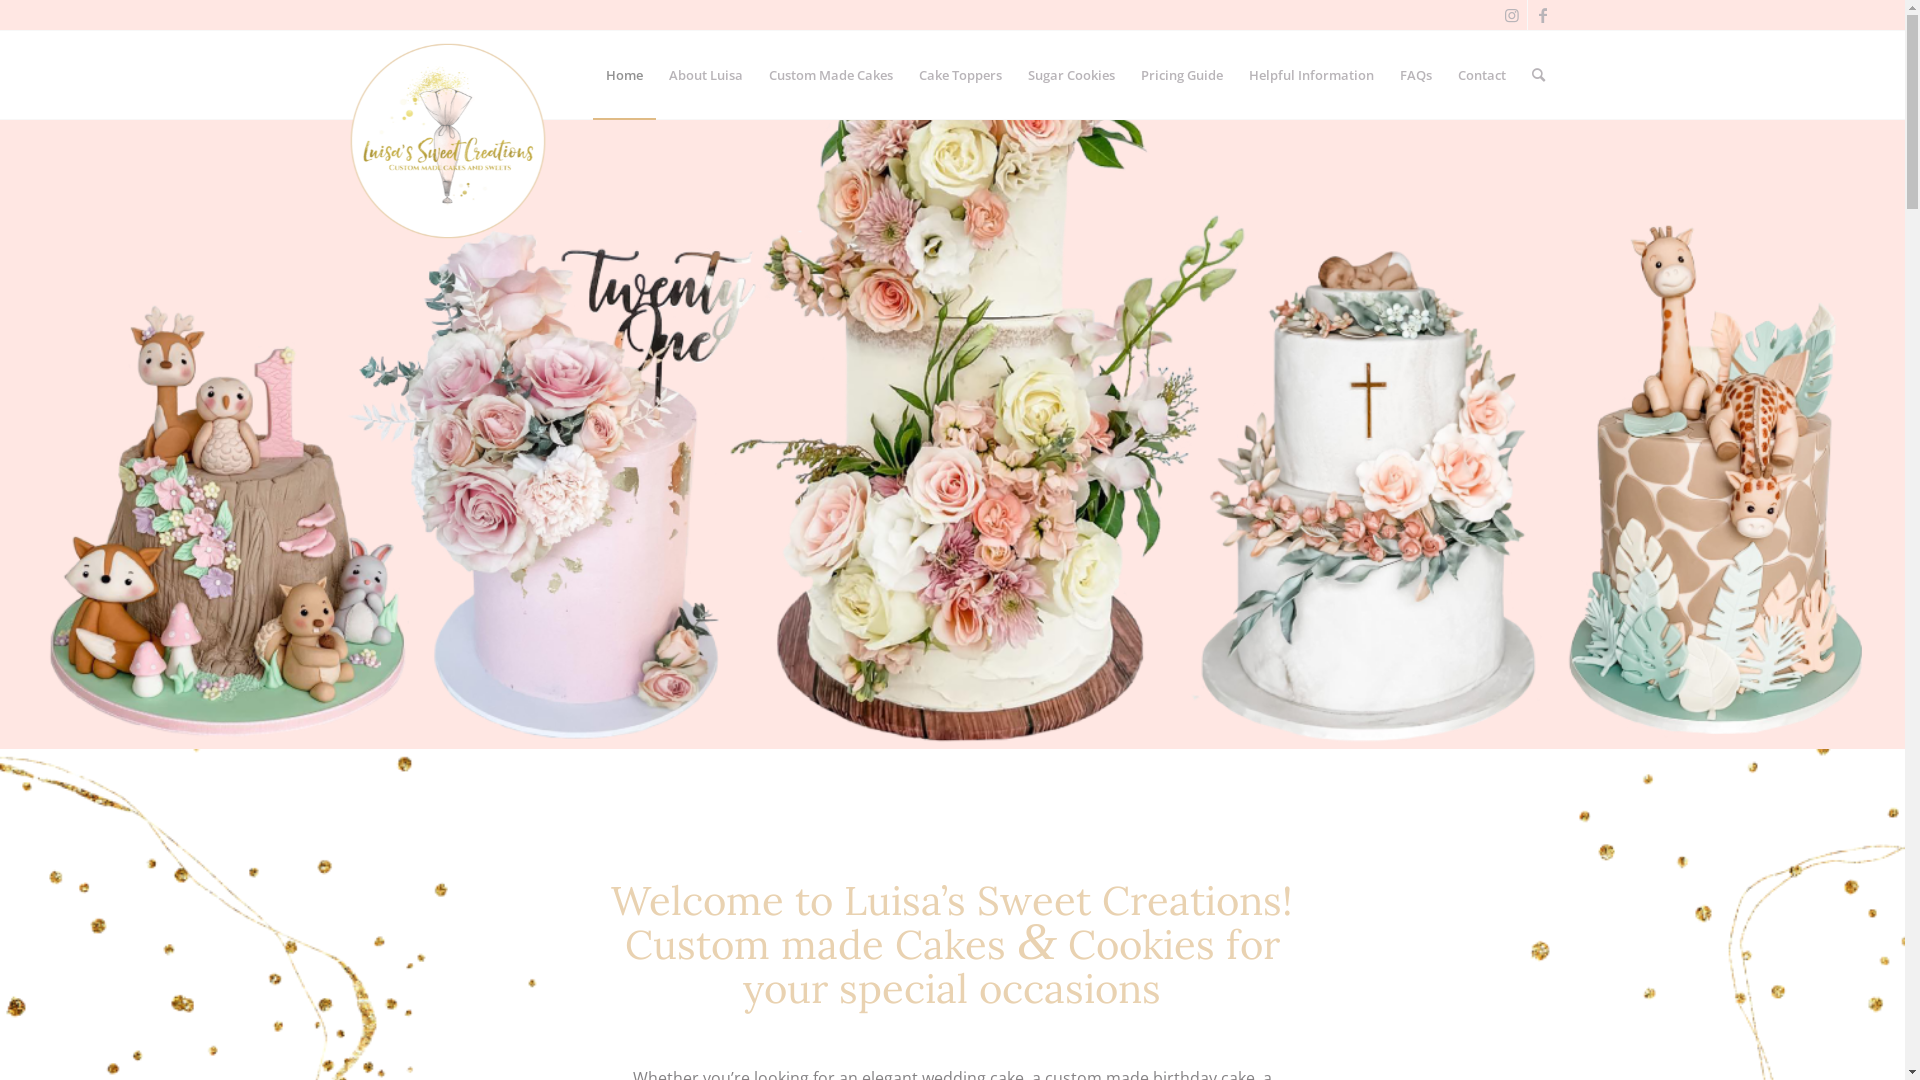 This screenshot has height=1080, width=1920. What do you see at coordinates (706, 75) in the screenshot?
I see `About Luisa` at bounding box center [706, 75].